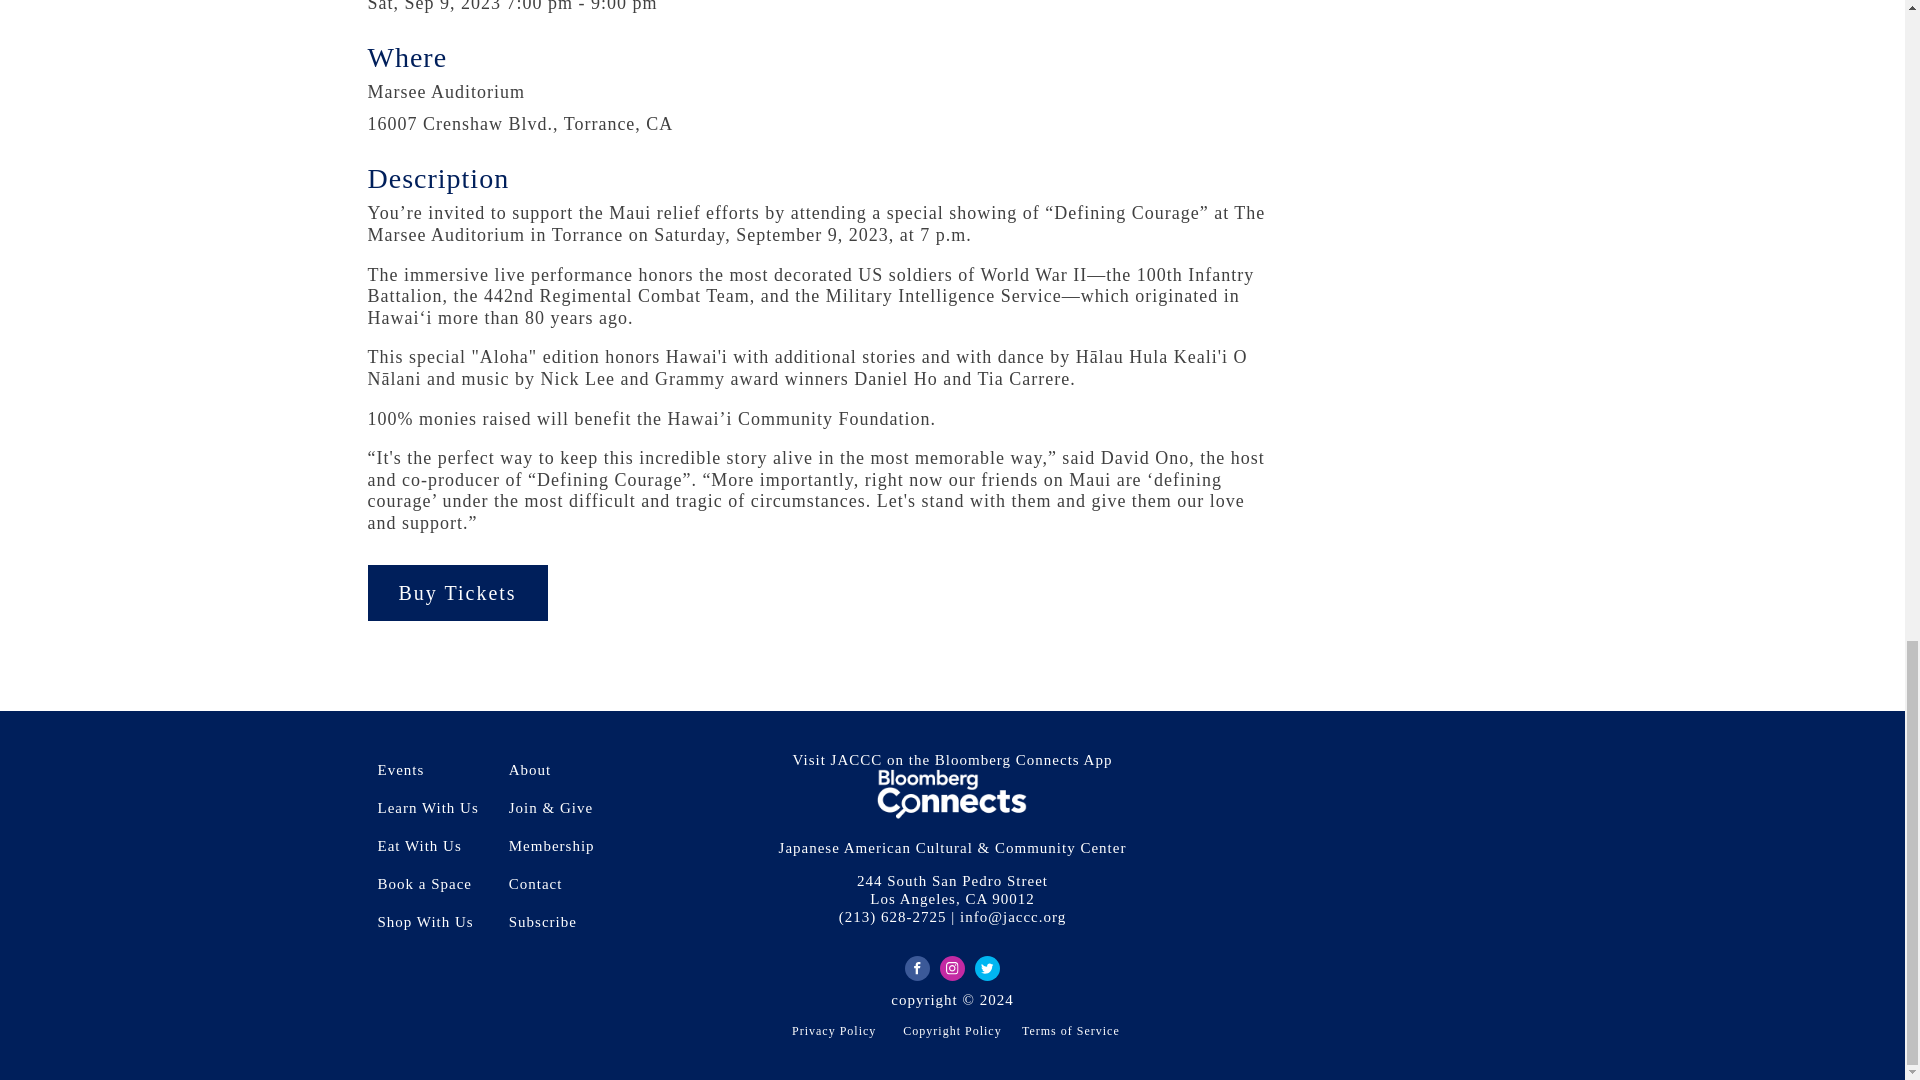 The image size is (1920, 1080). I want to click on Learn With Us, so click(434, 808).